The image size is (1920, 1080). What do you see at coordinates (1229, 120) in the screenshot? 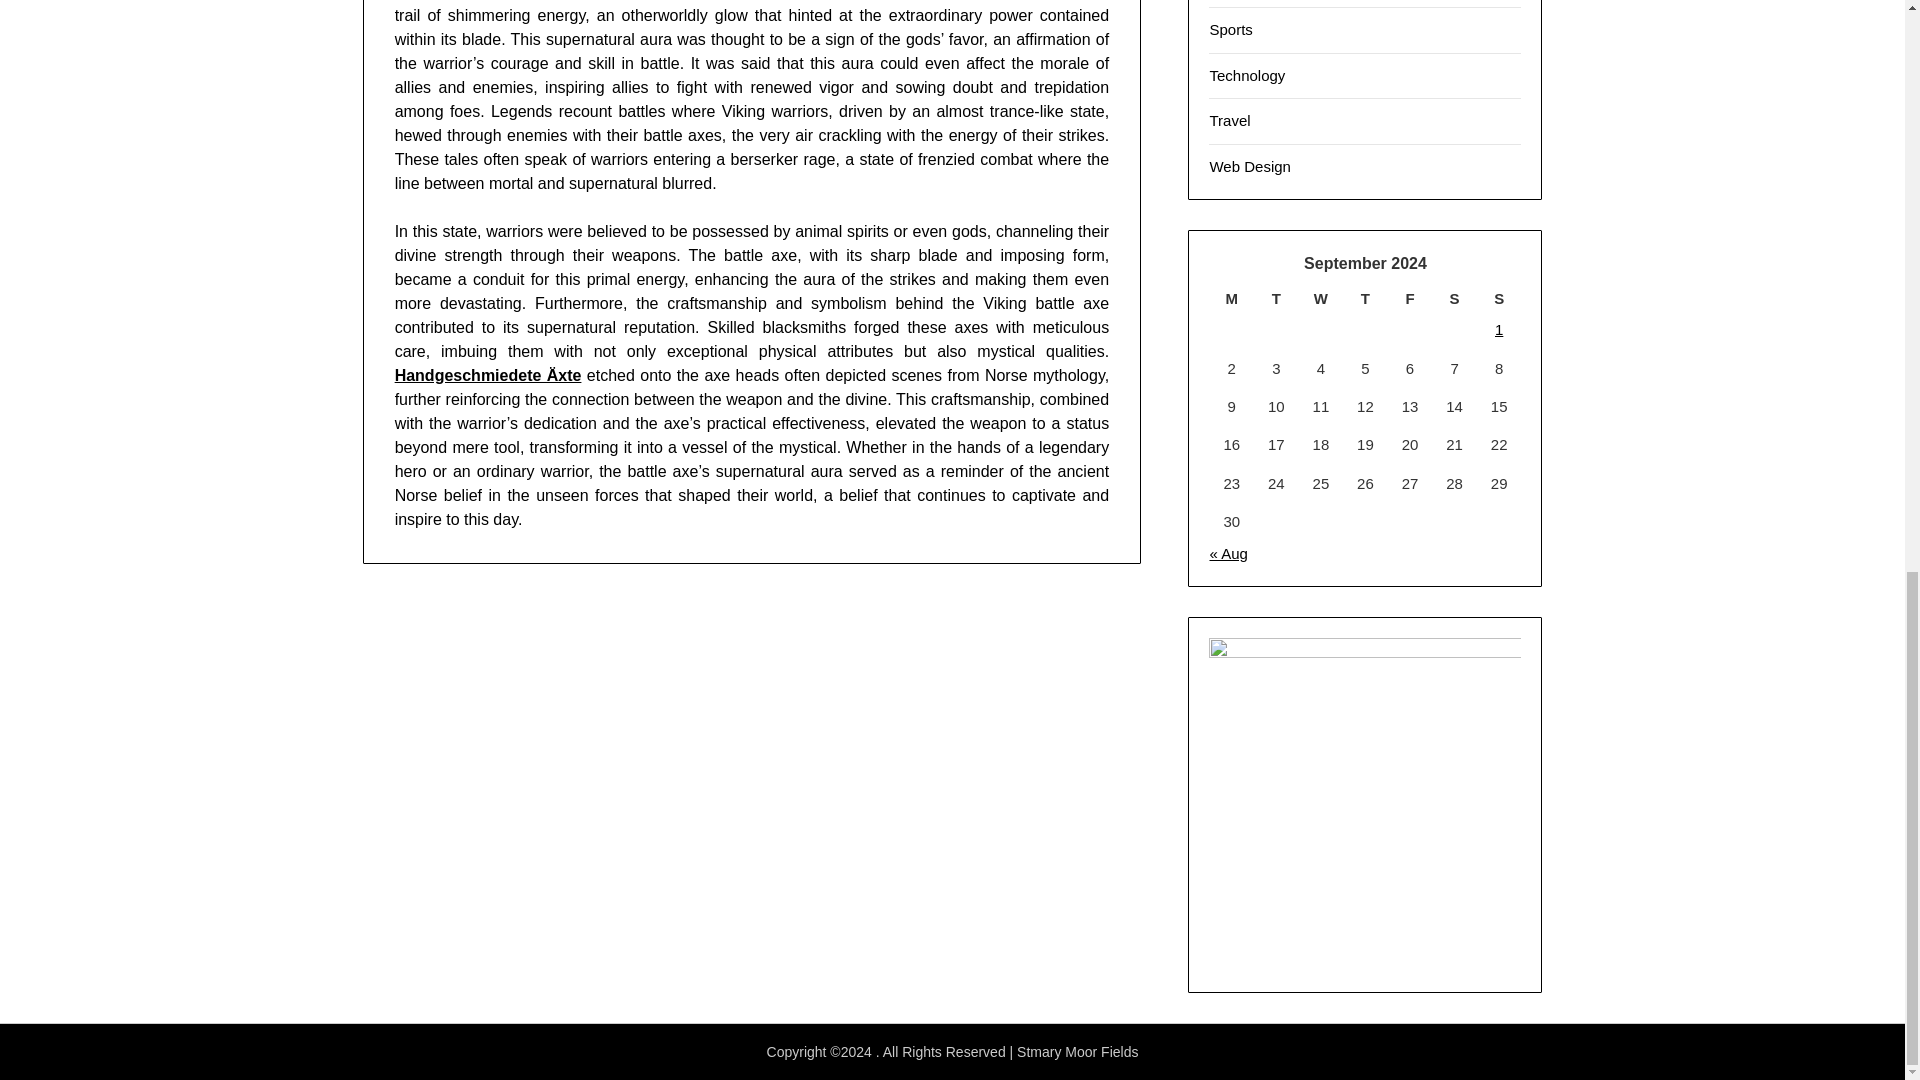
I see `Travel` at bounding box center [1229, 120].